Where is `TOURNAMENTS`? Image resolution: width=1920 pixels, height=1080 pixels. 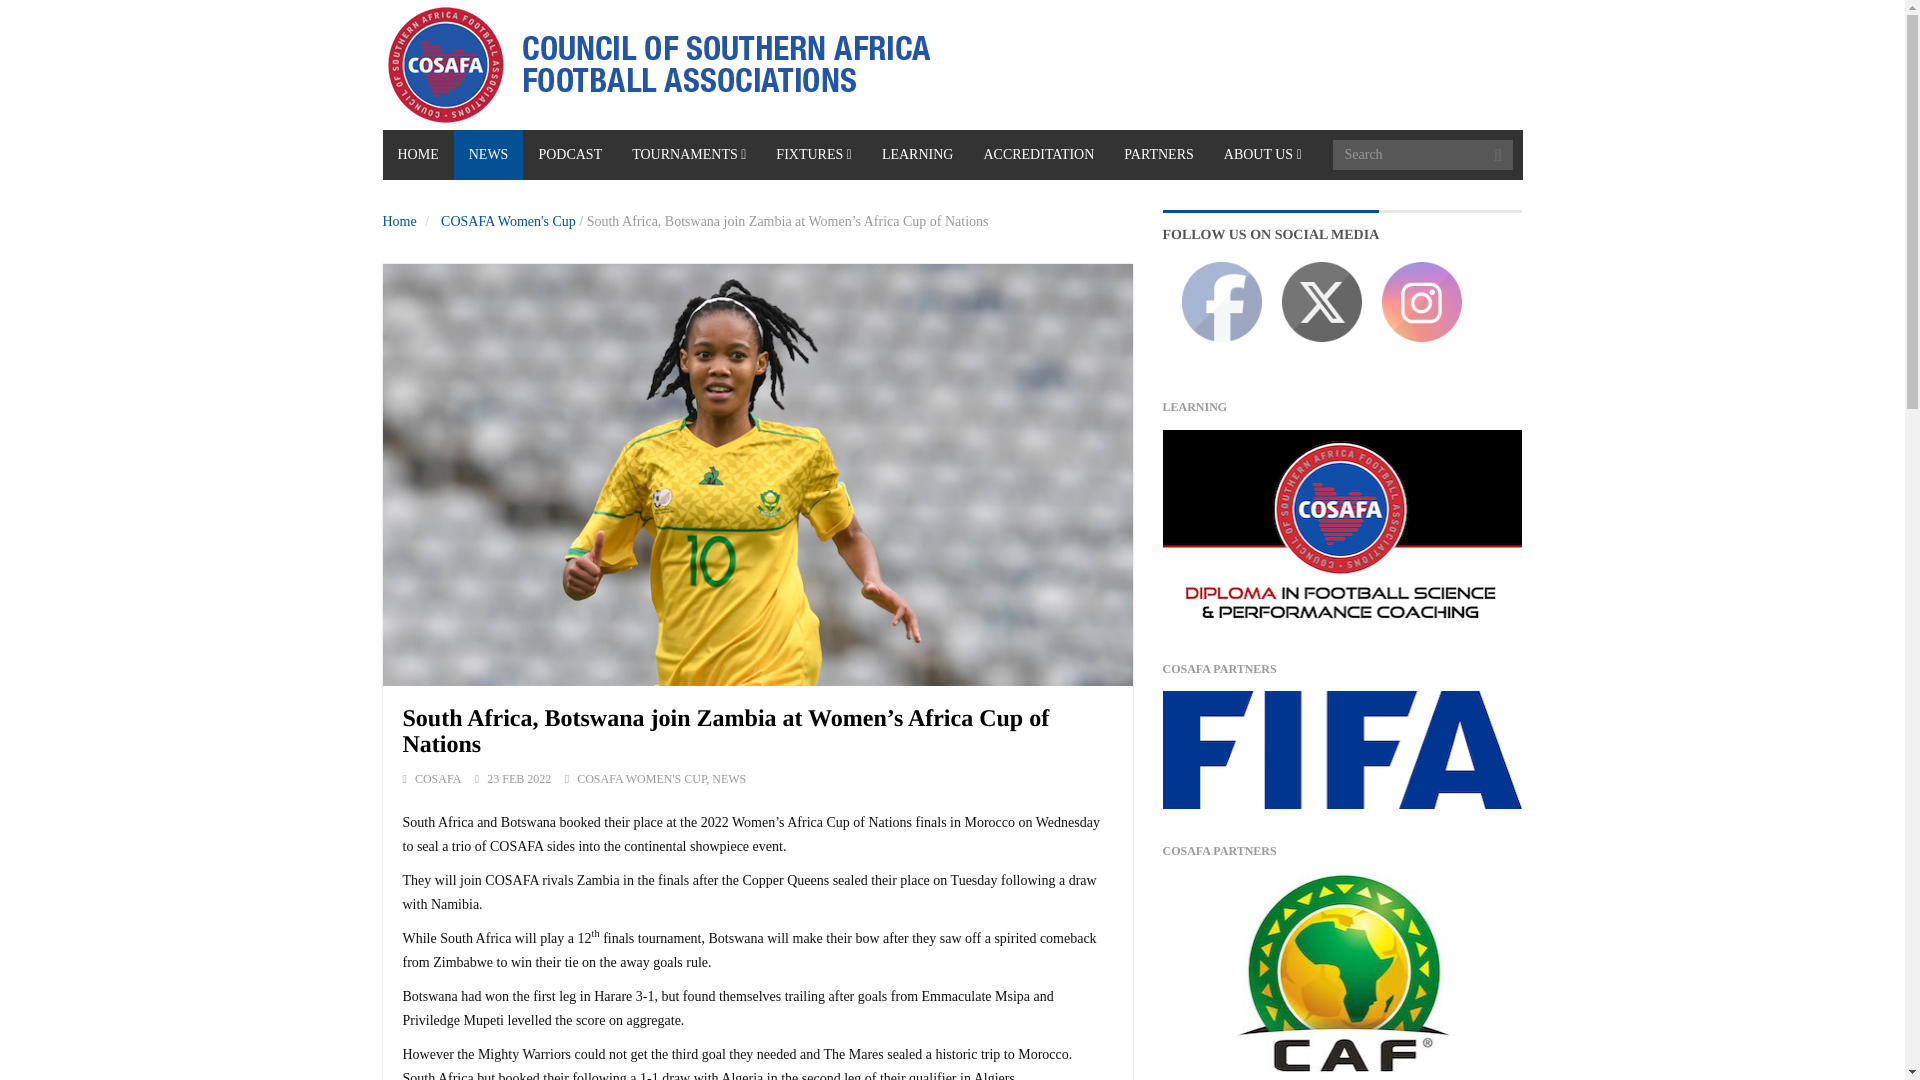 TOURNAMENTS is located at coordinates (688, 154).